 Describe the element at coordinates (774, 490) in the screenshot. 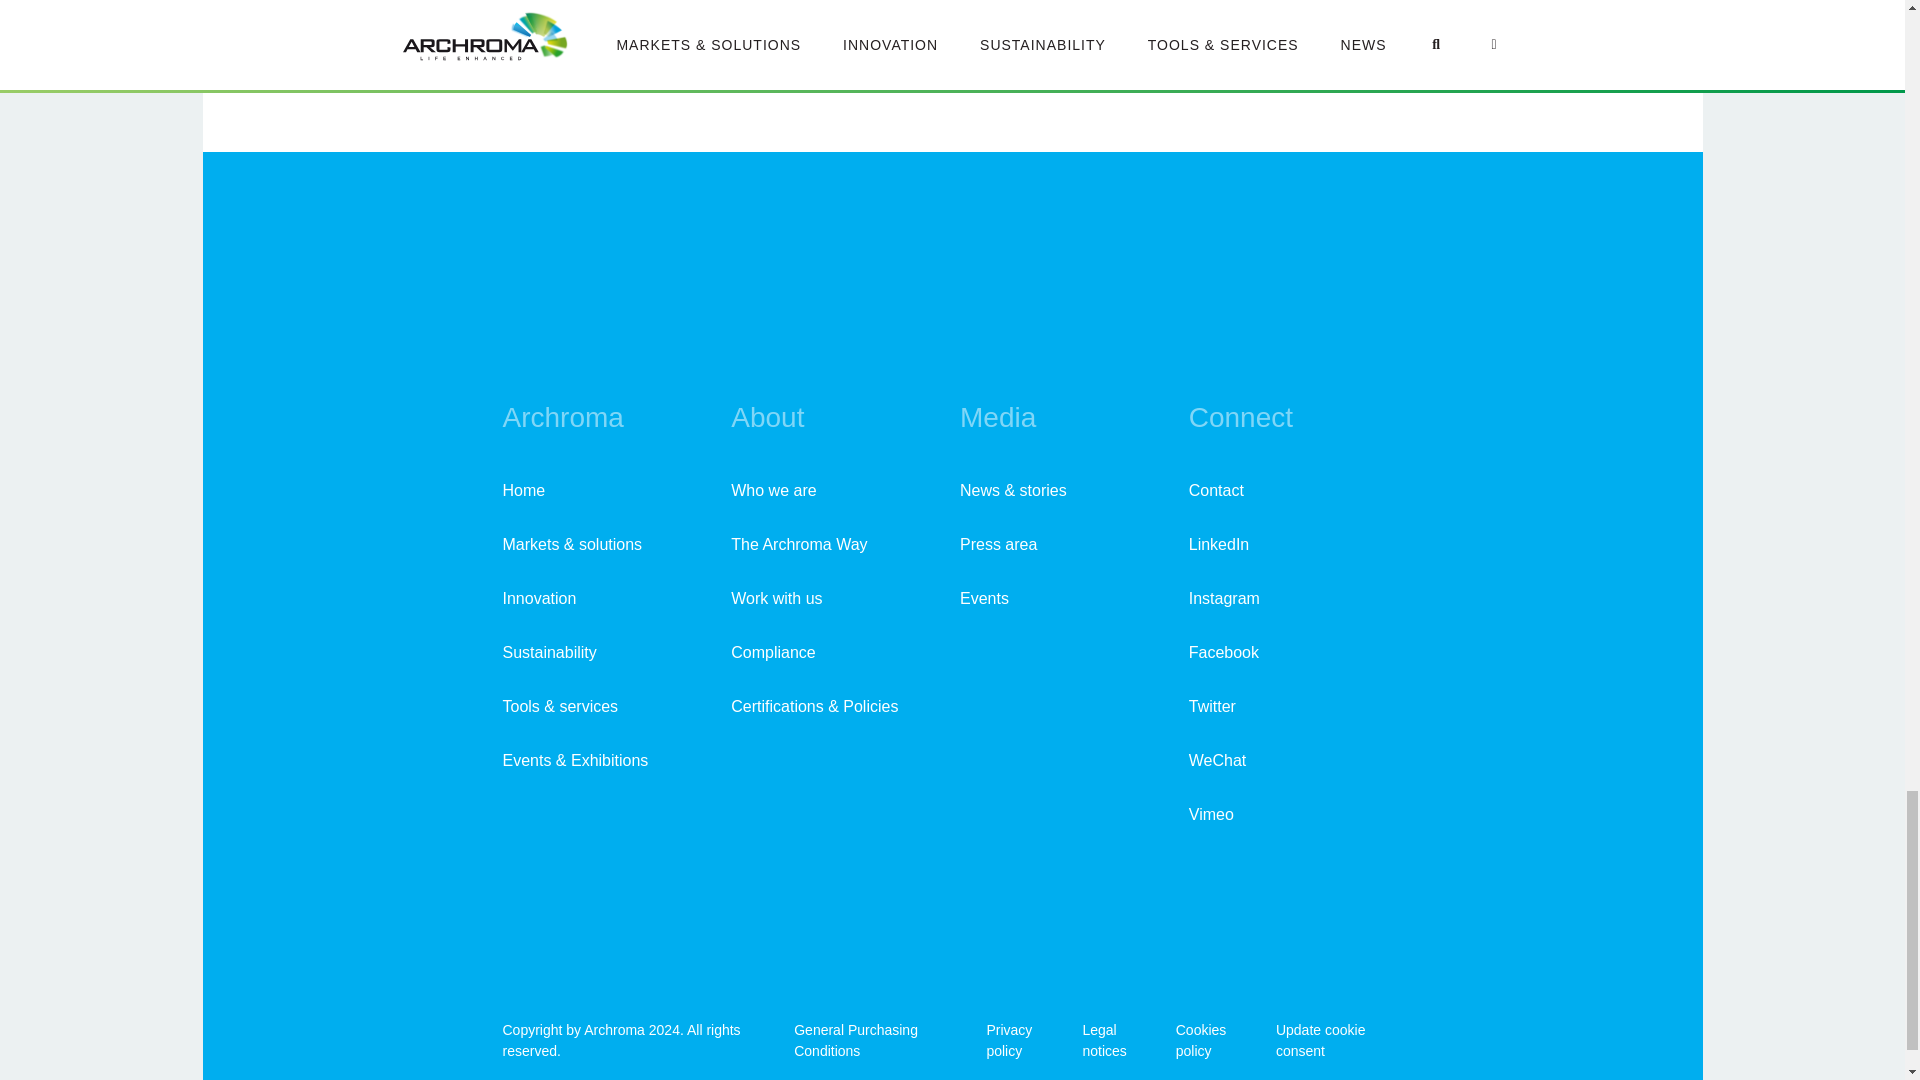

I see `Who we are` at that location.